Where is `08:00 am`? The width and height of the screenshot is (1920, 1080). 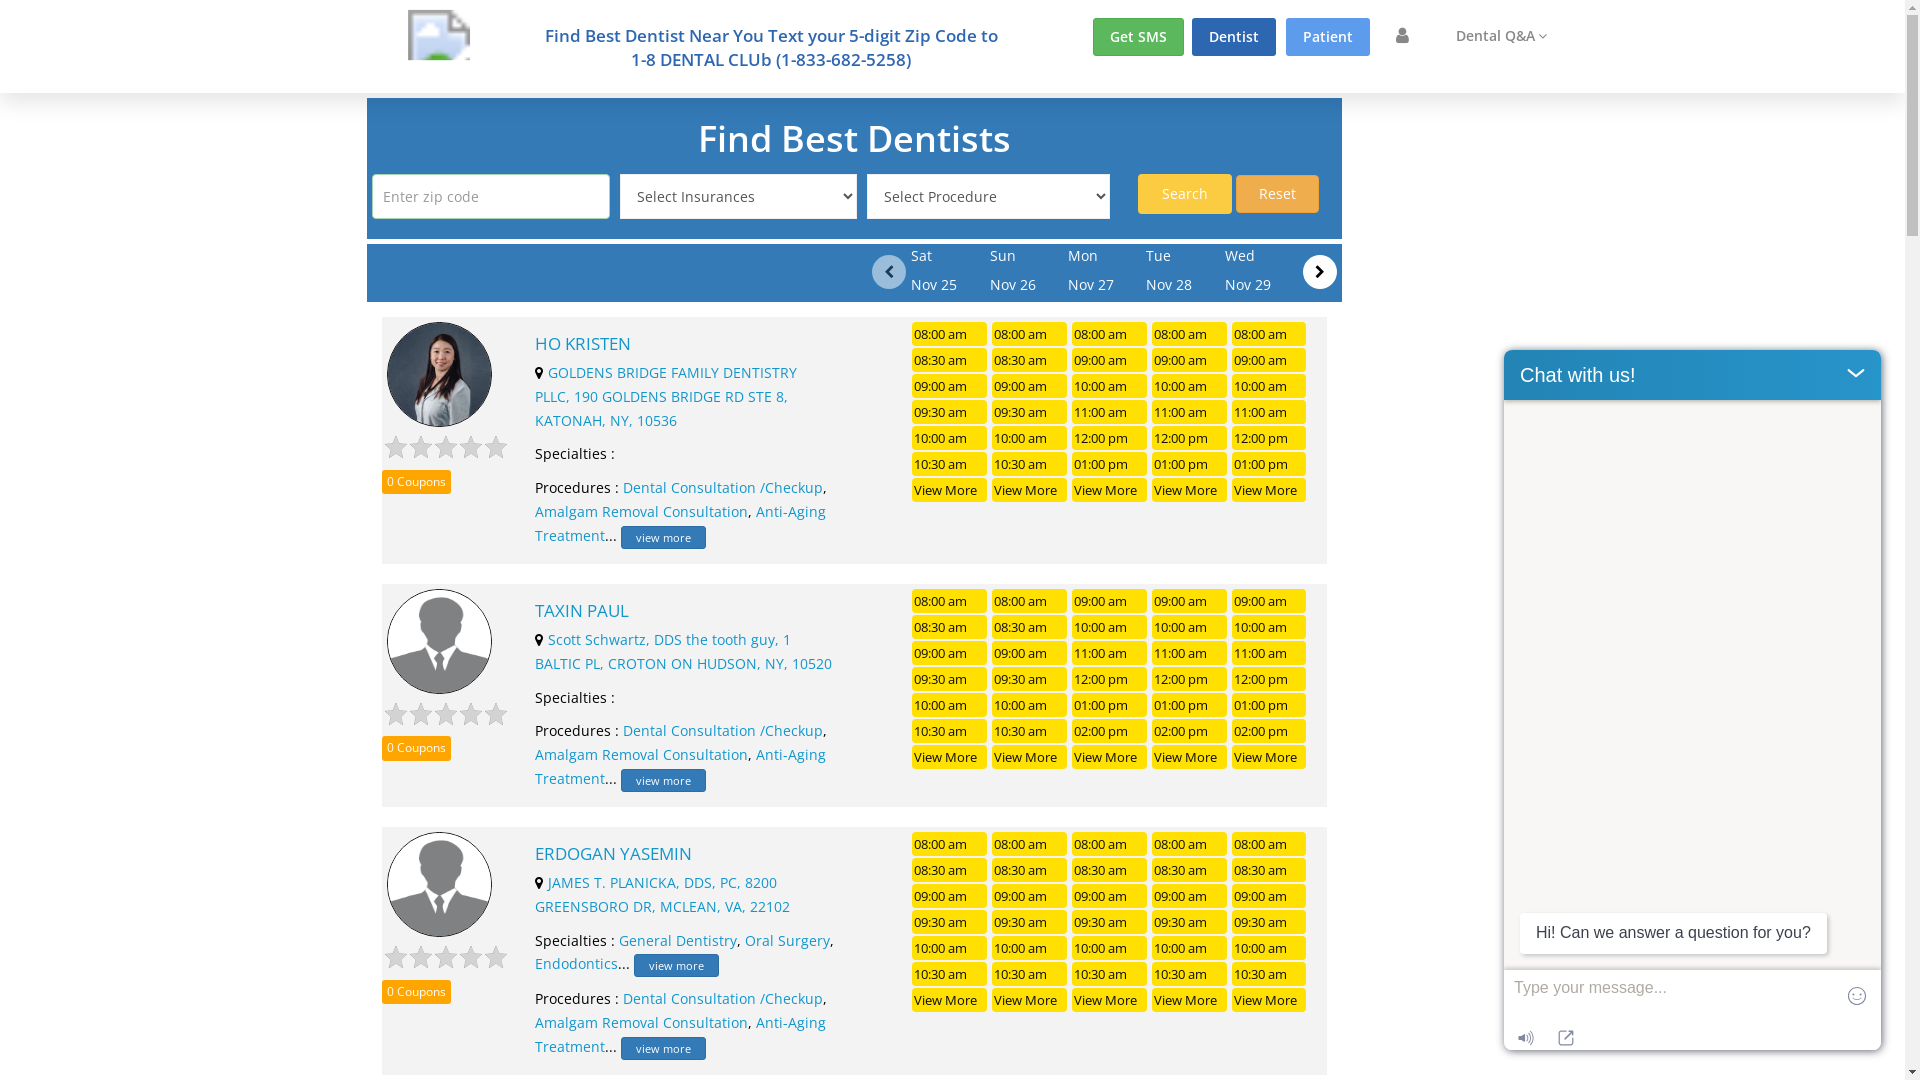 08:00 am is located at coordinates (1190, 334).